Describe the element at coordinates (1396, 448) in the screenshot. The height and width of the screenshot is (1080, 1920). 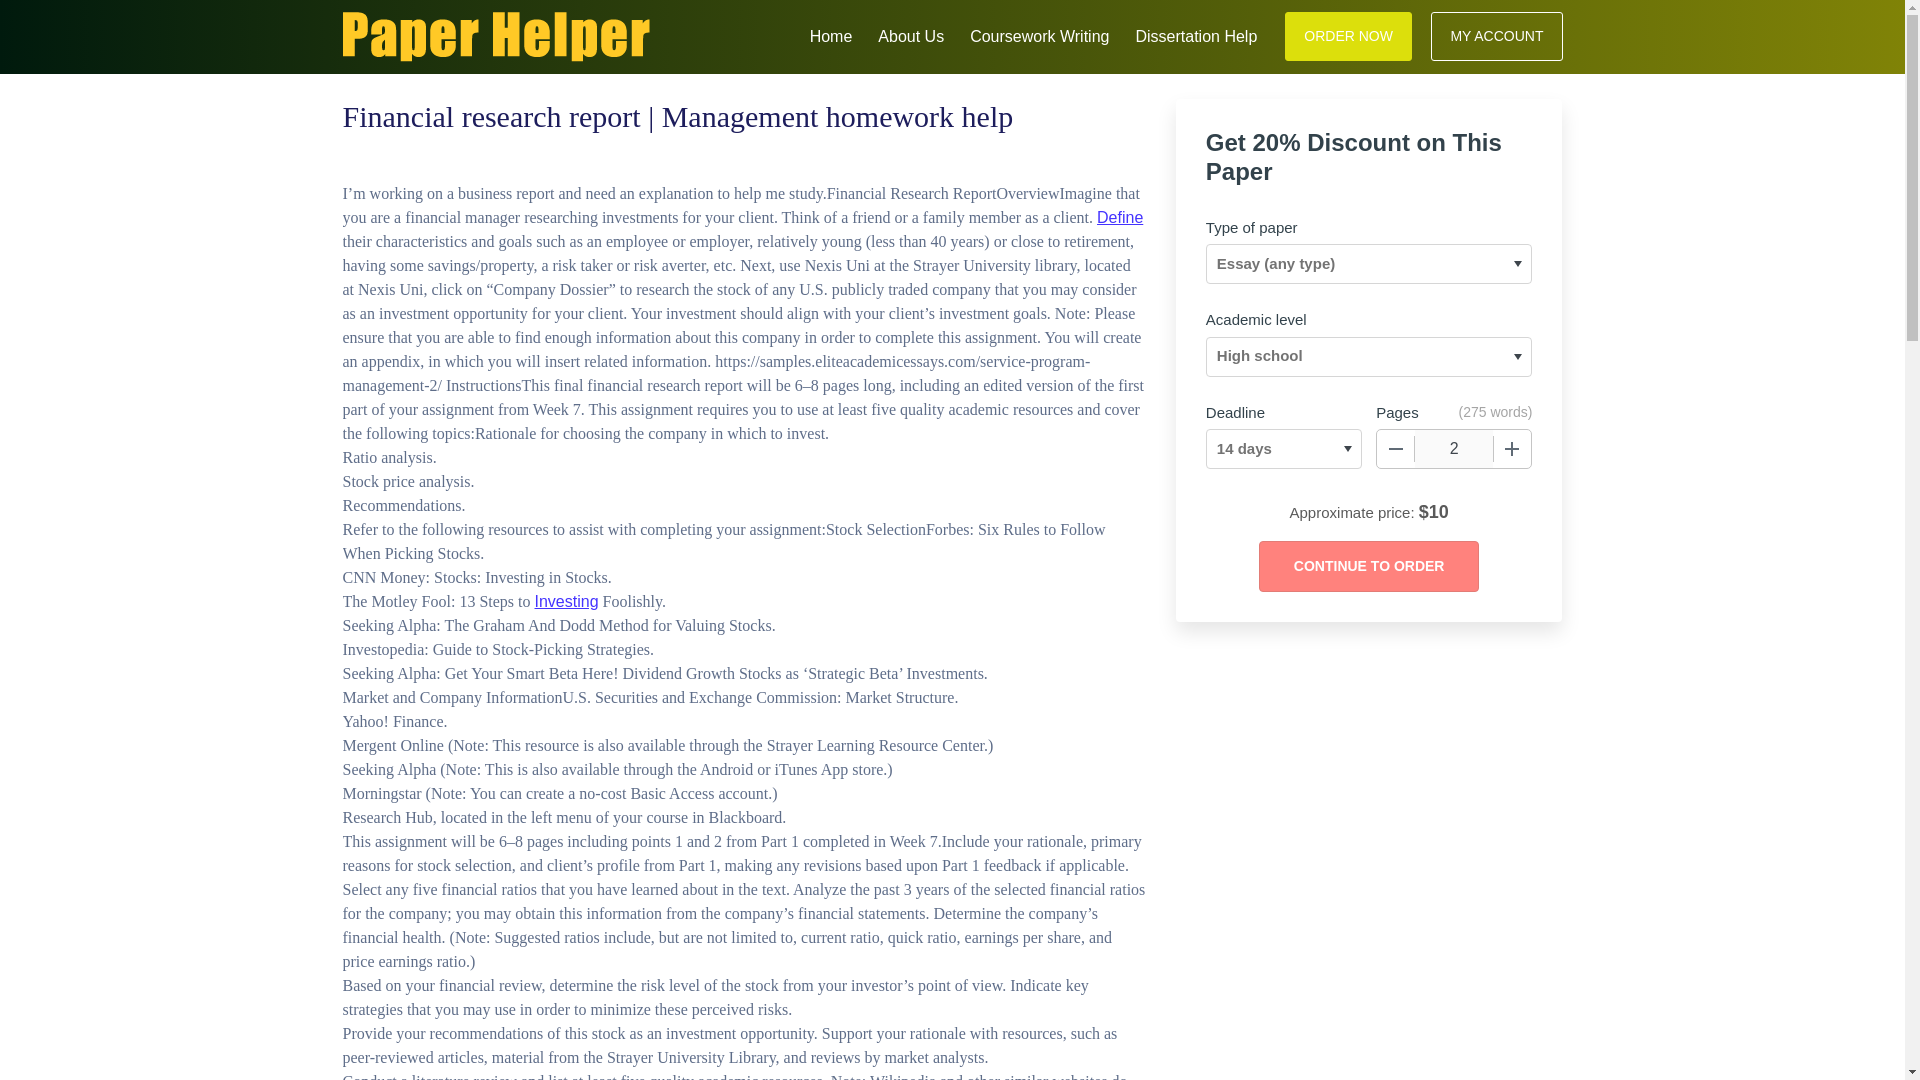
I see `Decrease` at that location.